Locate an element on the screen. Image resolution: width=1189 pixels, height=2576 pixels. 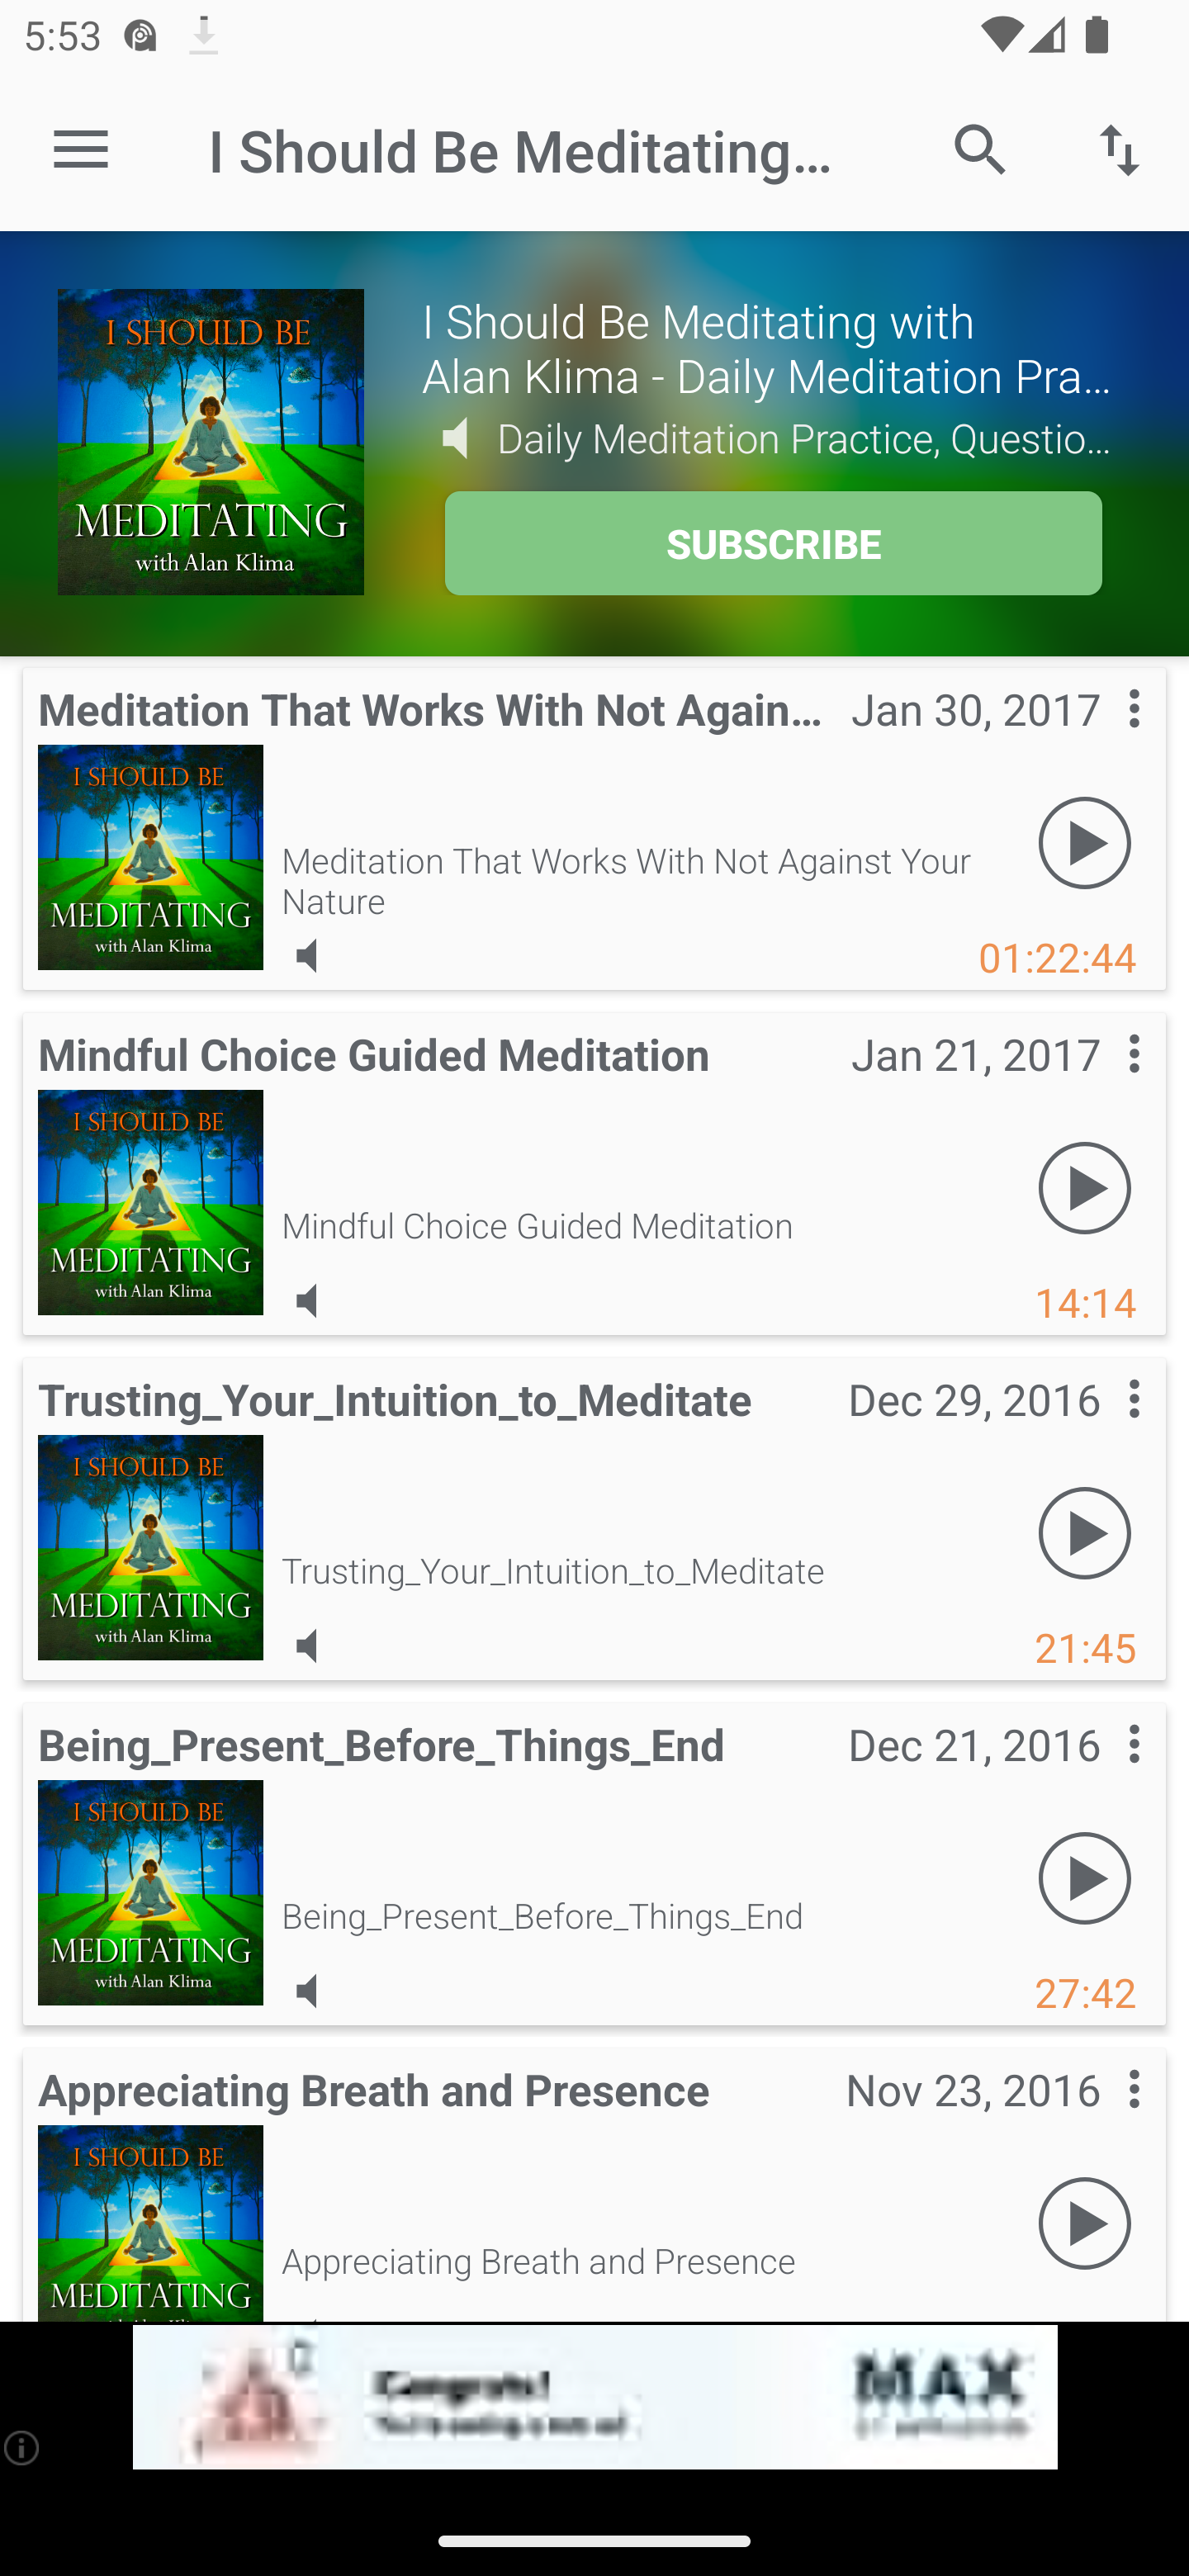
Play is located at coordinates (1085, 1534).